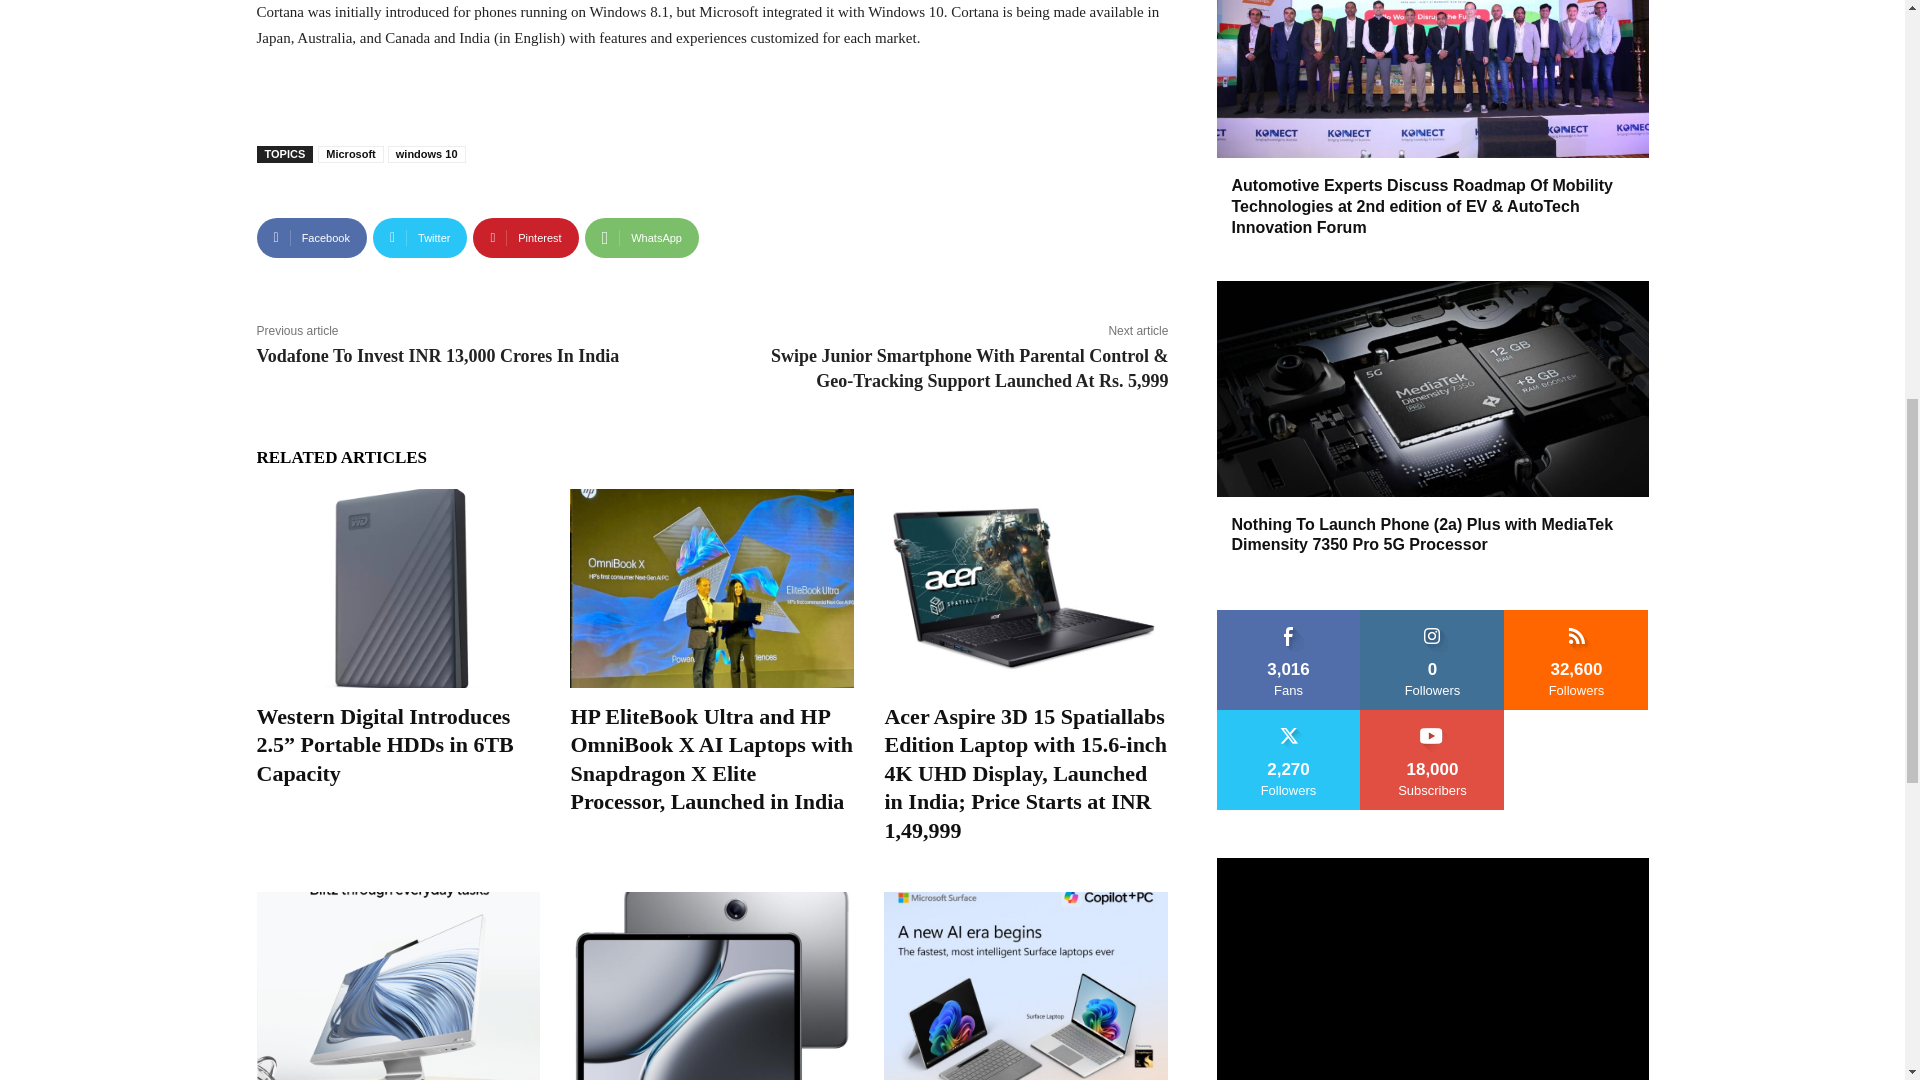 The height and width of the screenshot is (1080, 1920). What do you see at coordinates (436, 356) in the screenshot?
I see `Vodafone To Invest INR 13,000 Crores In India` at bounding box center [436, 356].